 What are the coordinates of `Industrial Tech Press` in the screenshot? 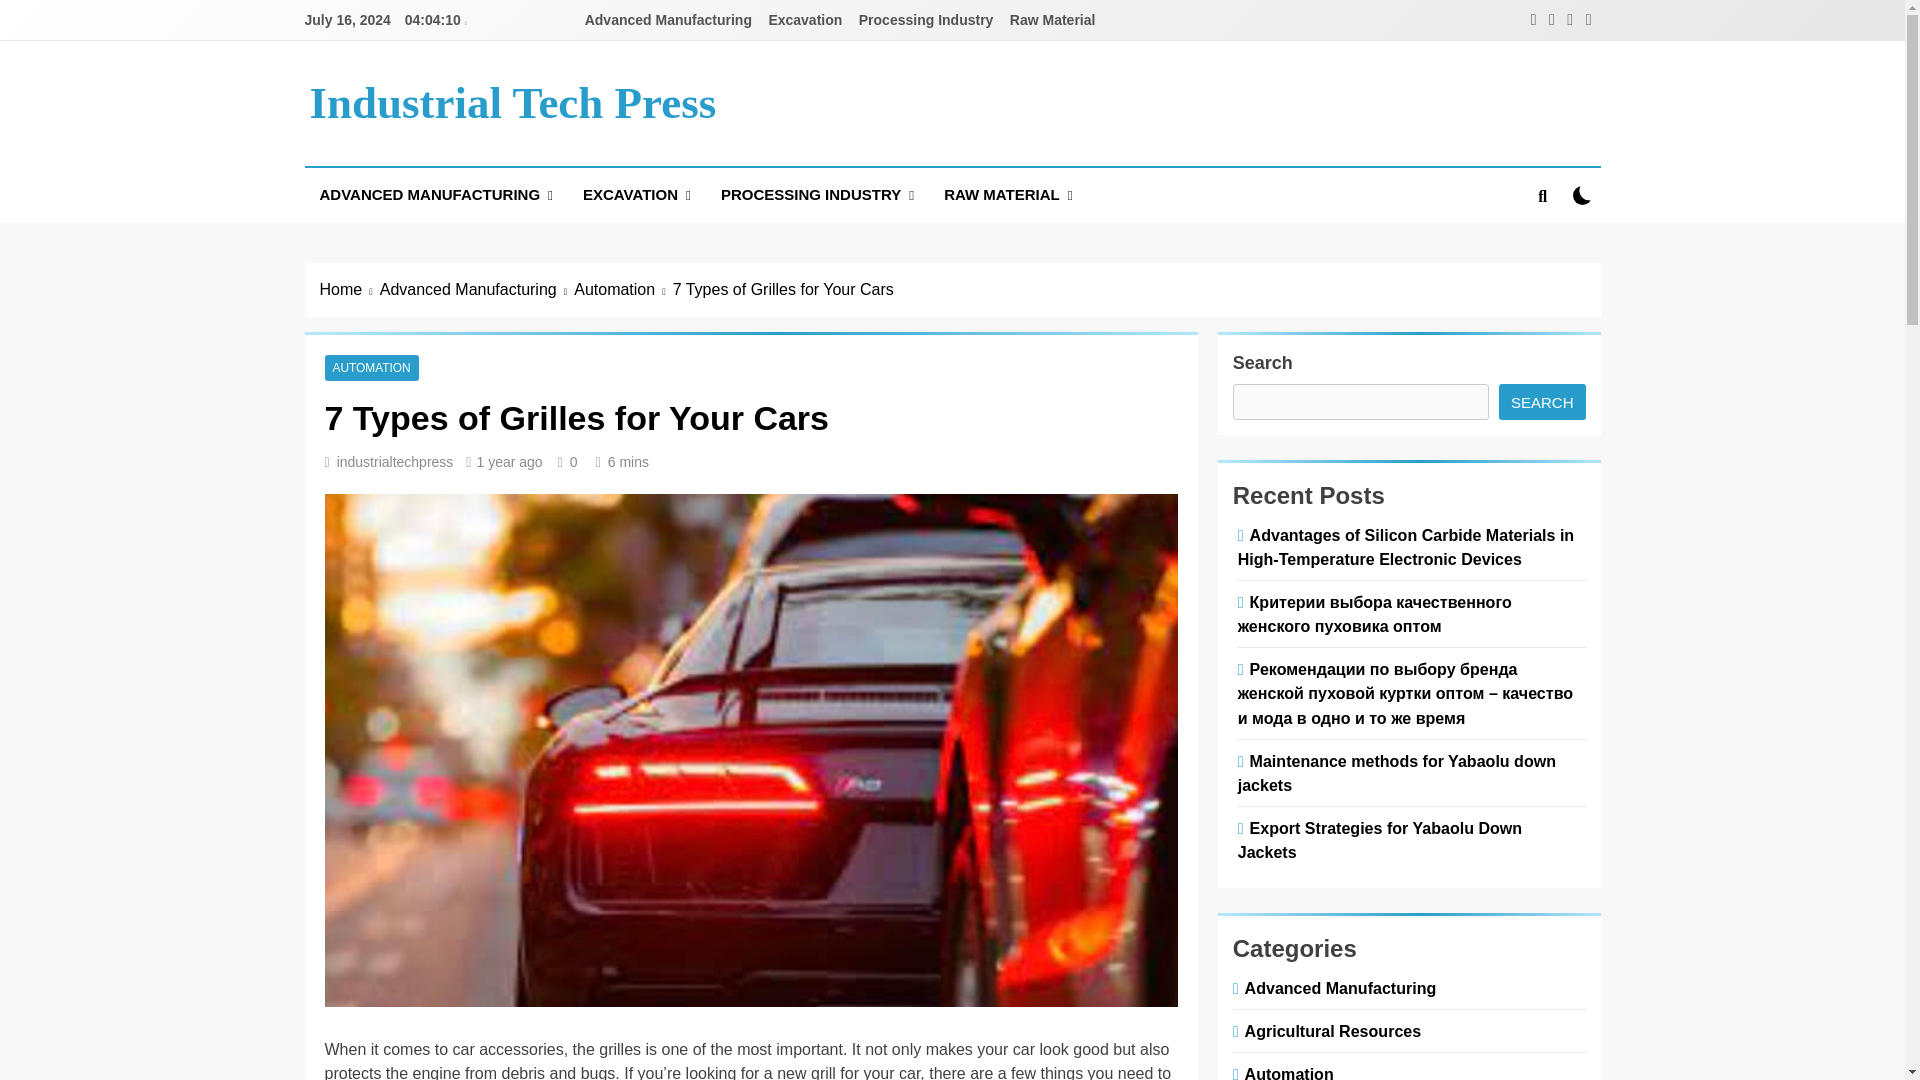 It's located at (512, 102).